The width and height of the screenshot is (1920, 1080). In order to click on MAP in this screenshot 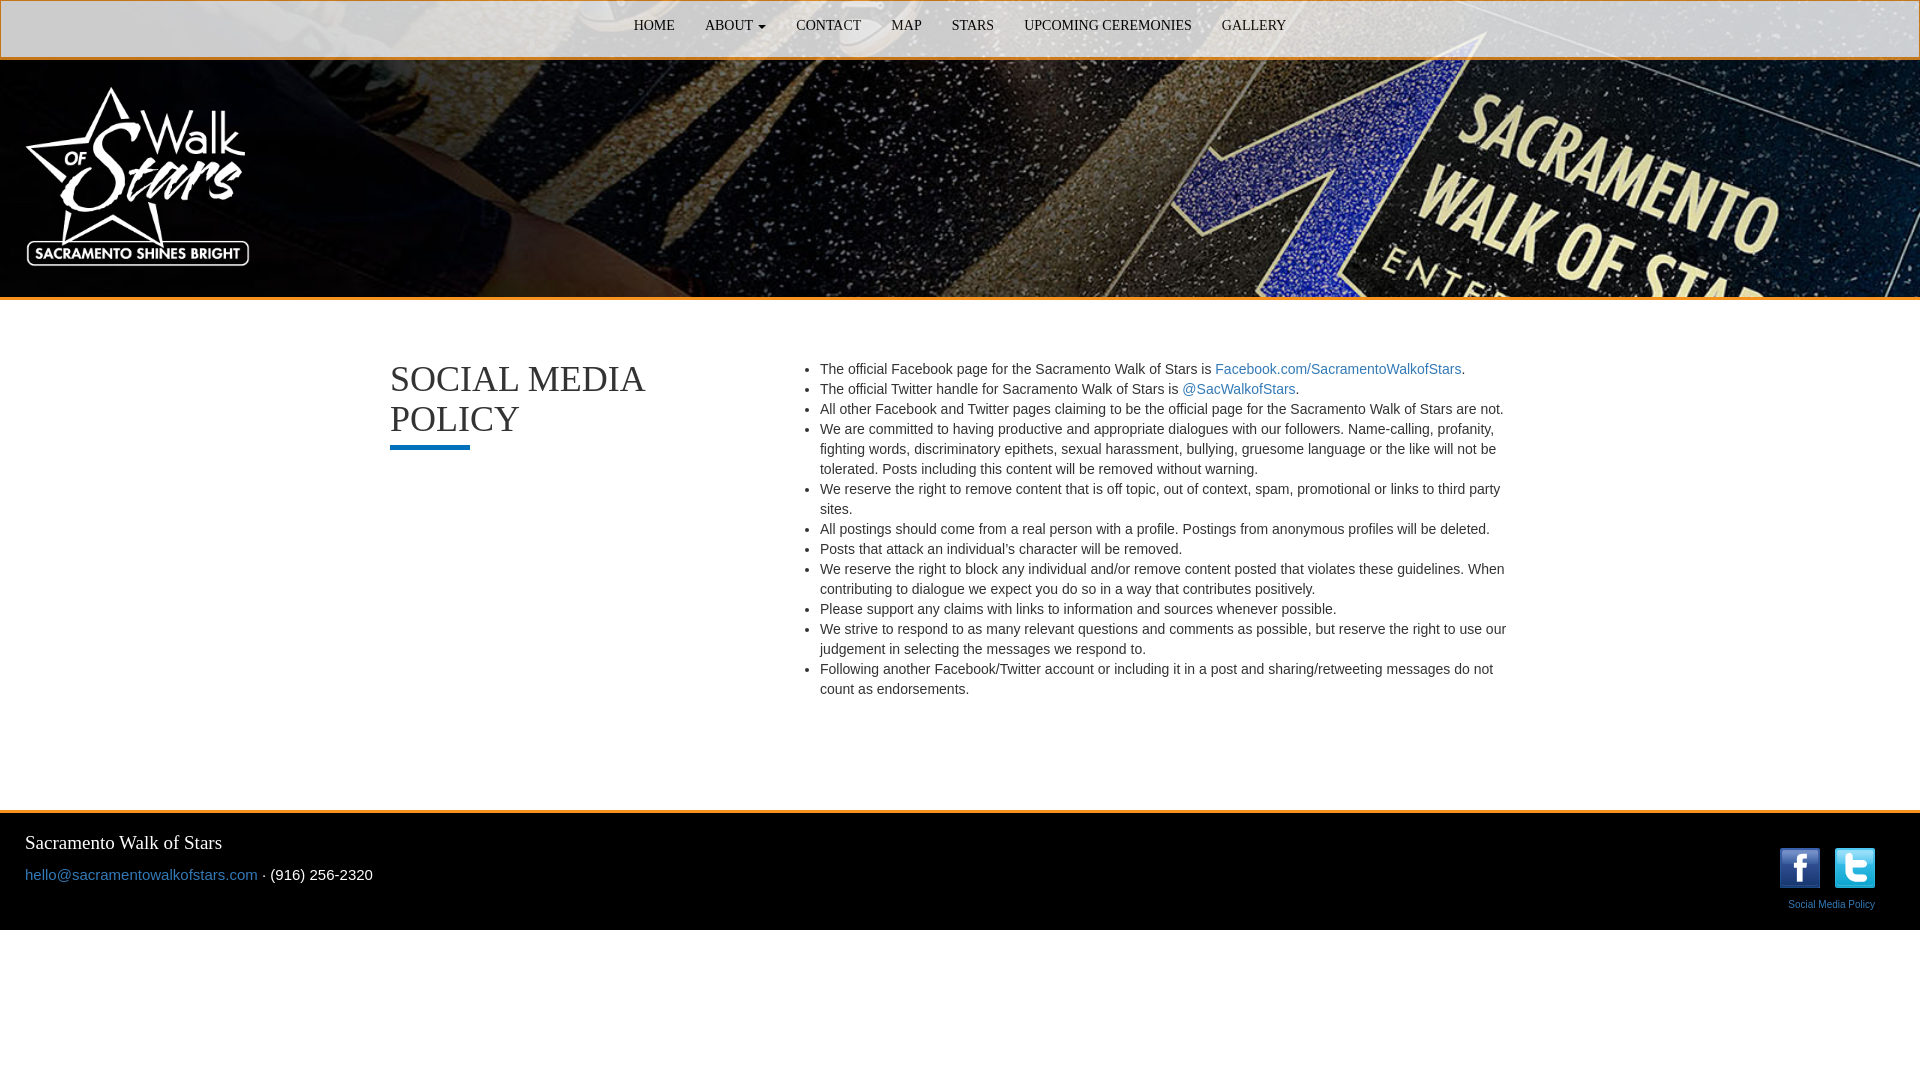, I will do `click(906, 26)`.